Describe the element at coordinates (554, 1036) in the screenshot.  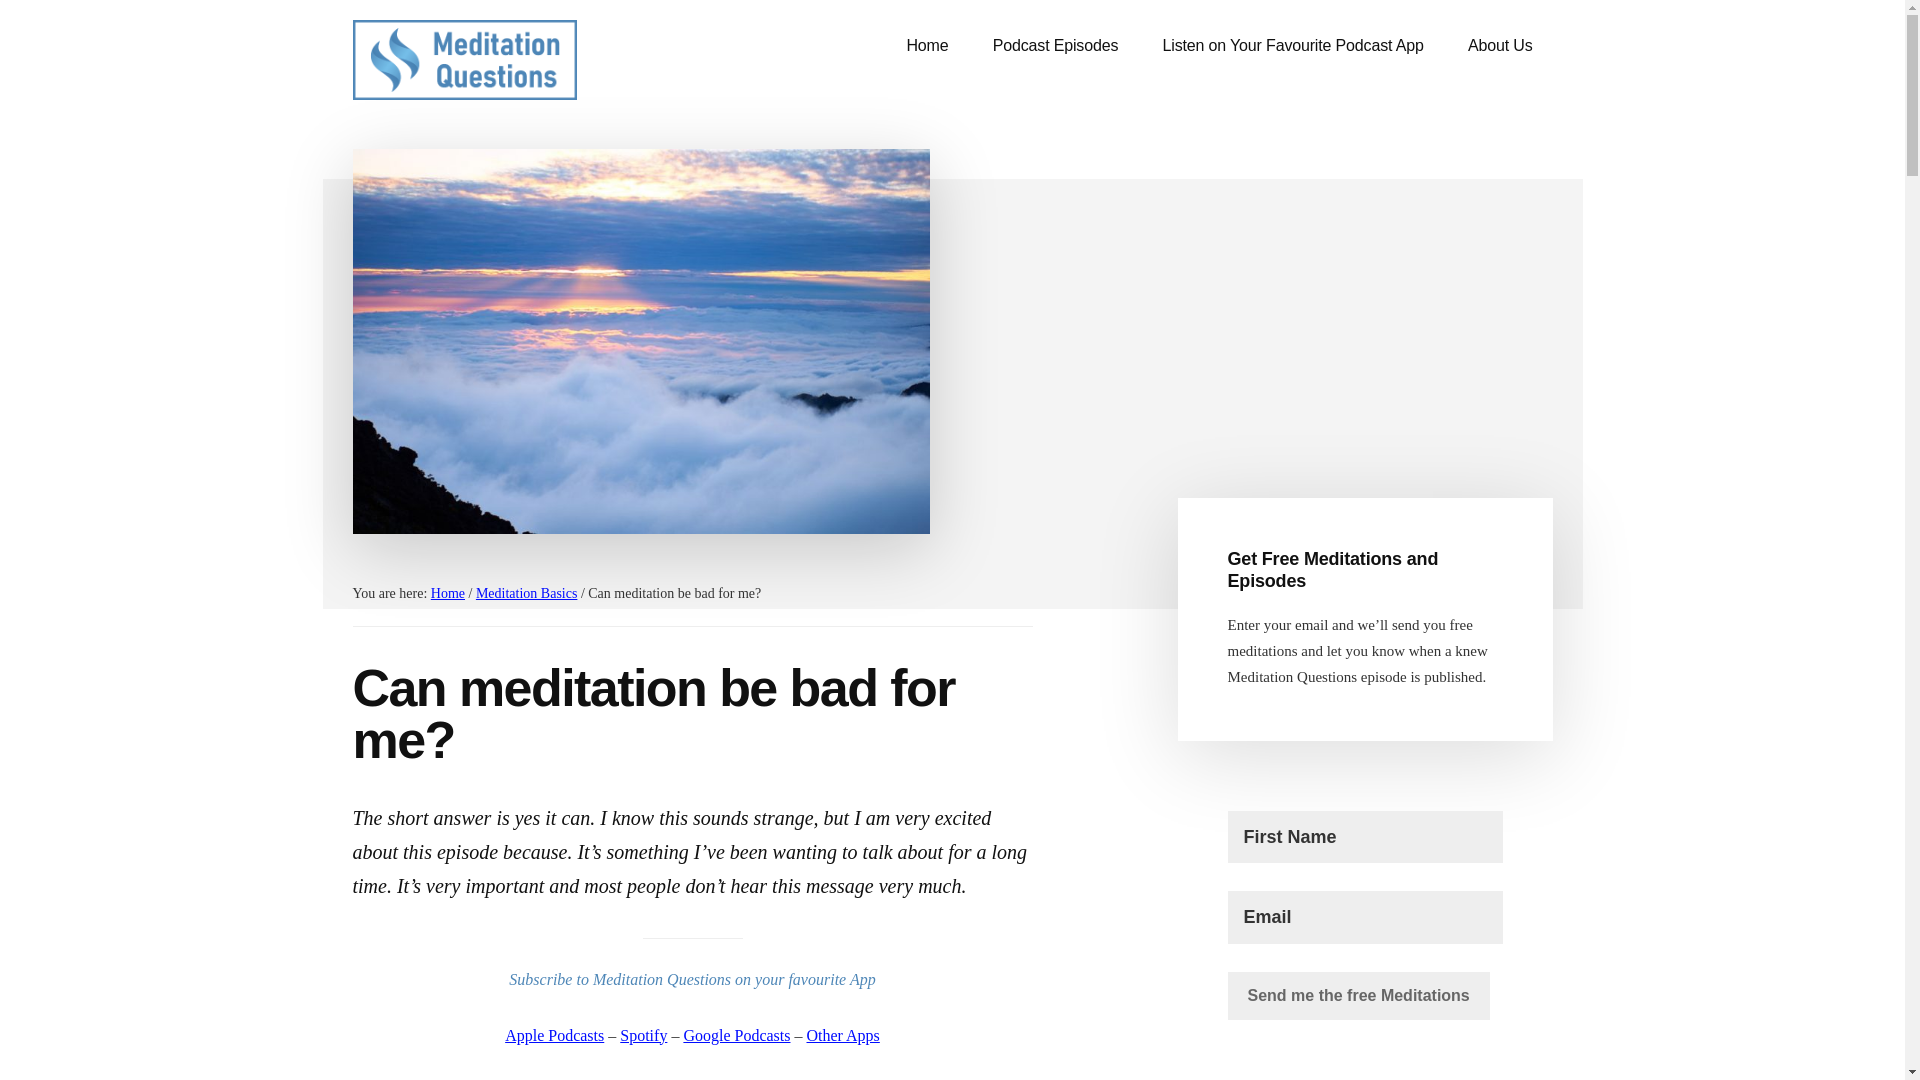
I see `Apple Podcasts` at that location.